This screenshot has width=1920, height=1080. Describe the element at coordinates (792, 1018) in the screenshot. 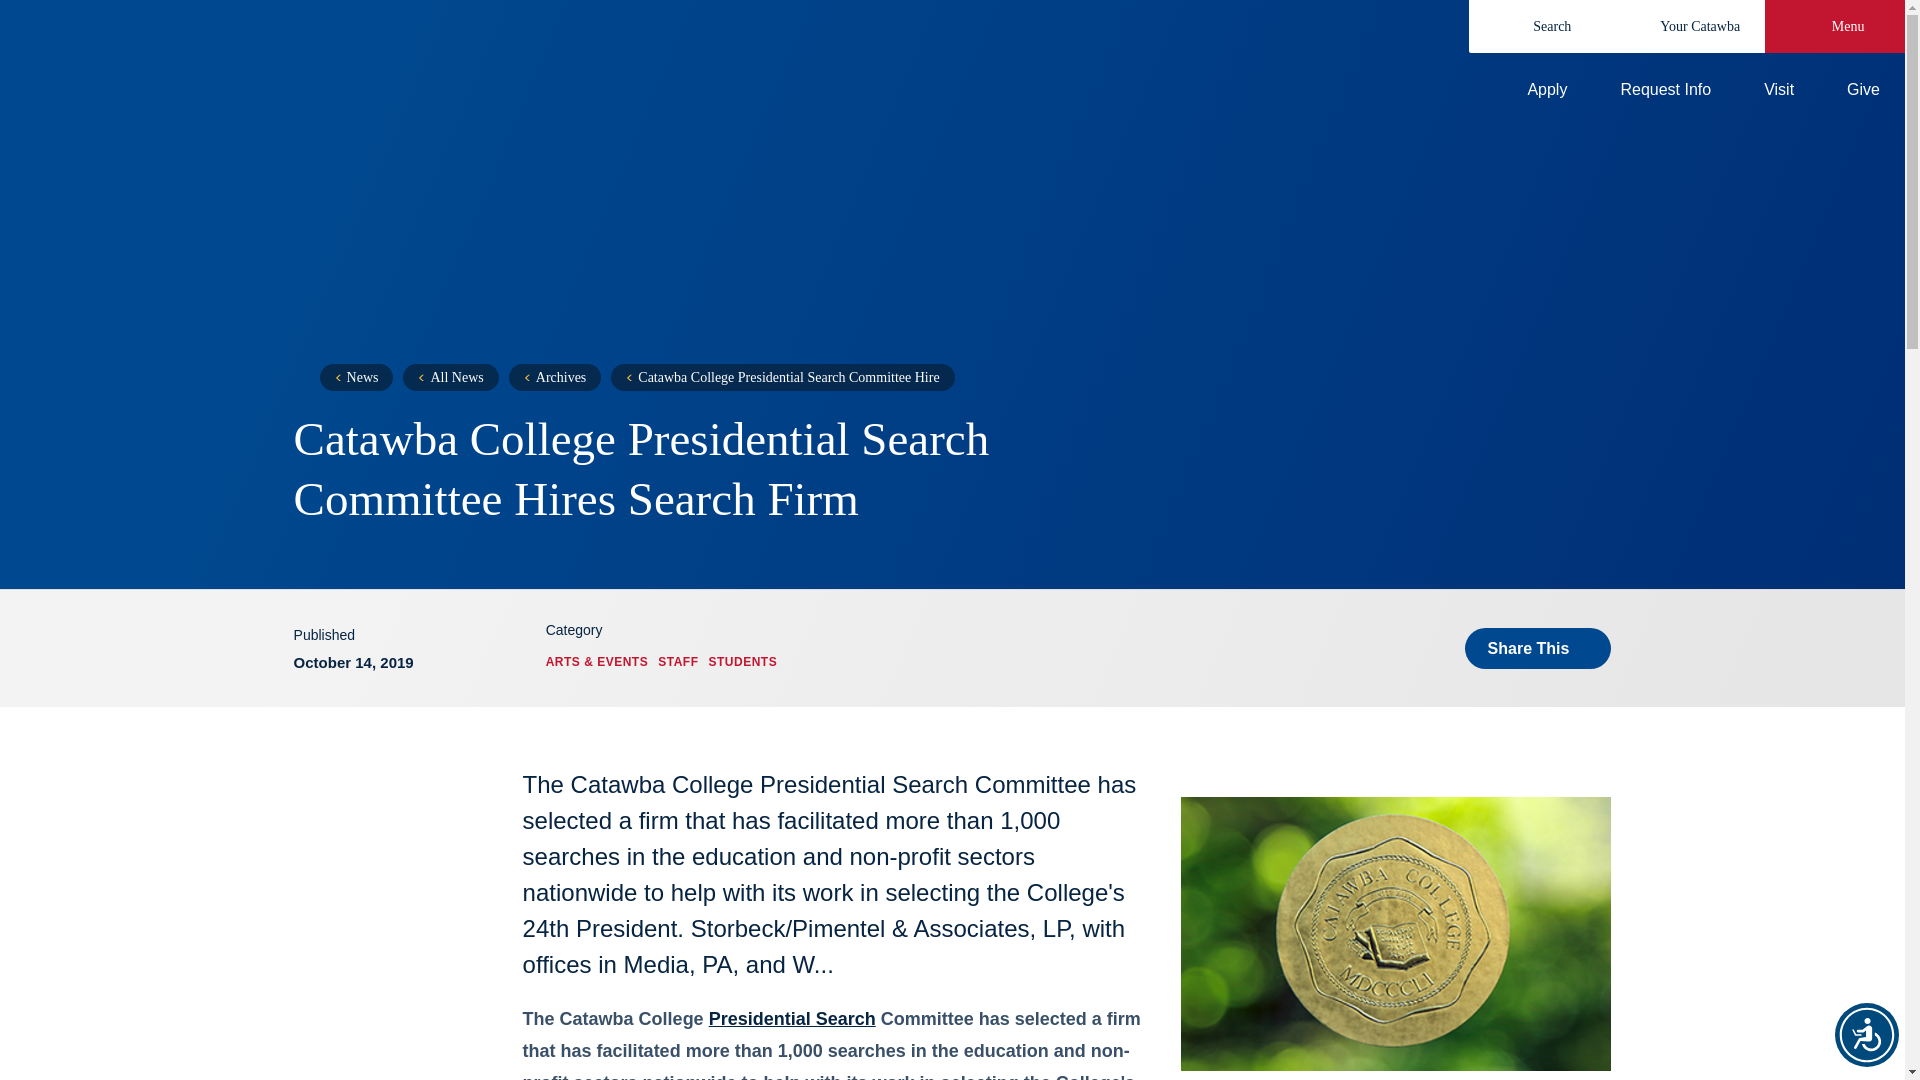

I see `Presidential Search` at that location.